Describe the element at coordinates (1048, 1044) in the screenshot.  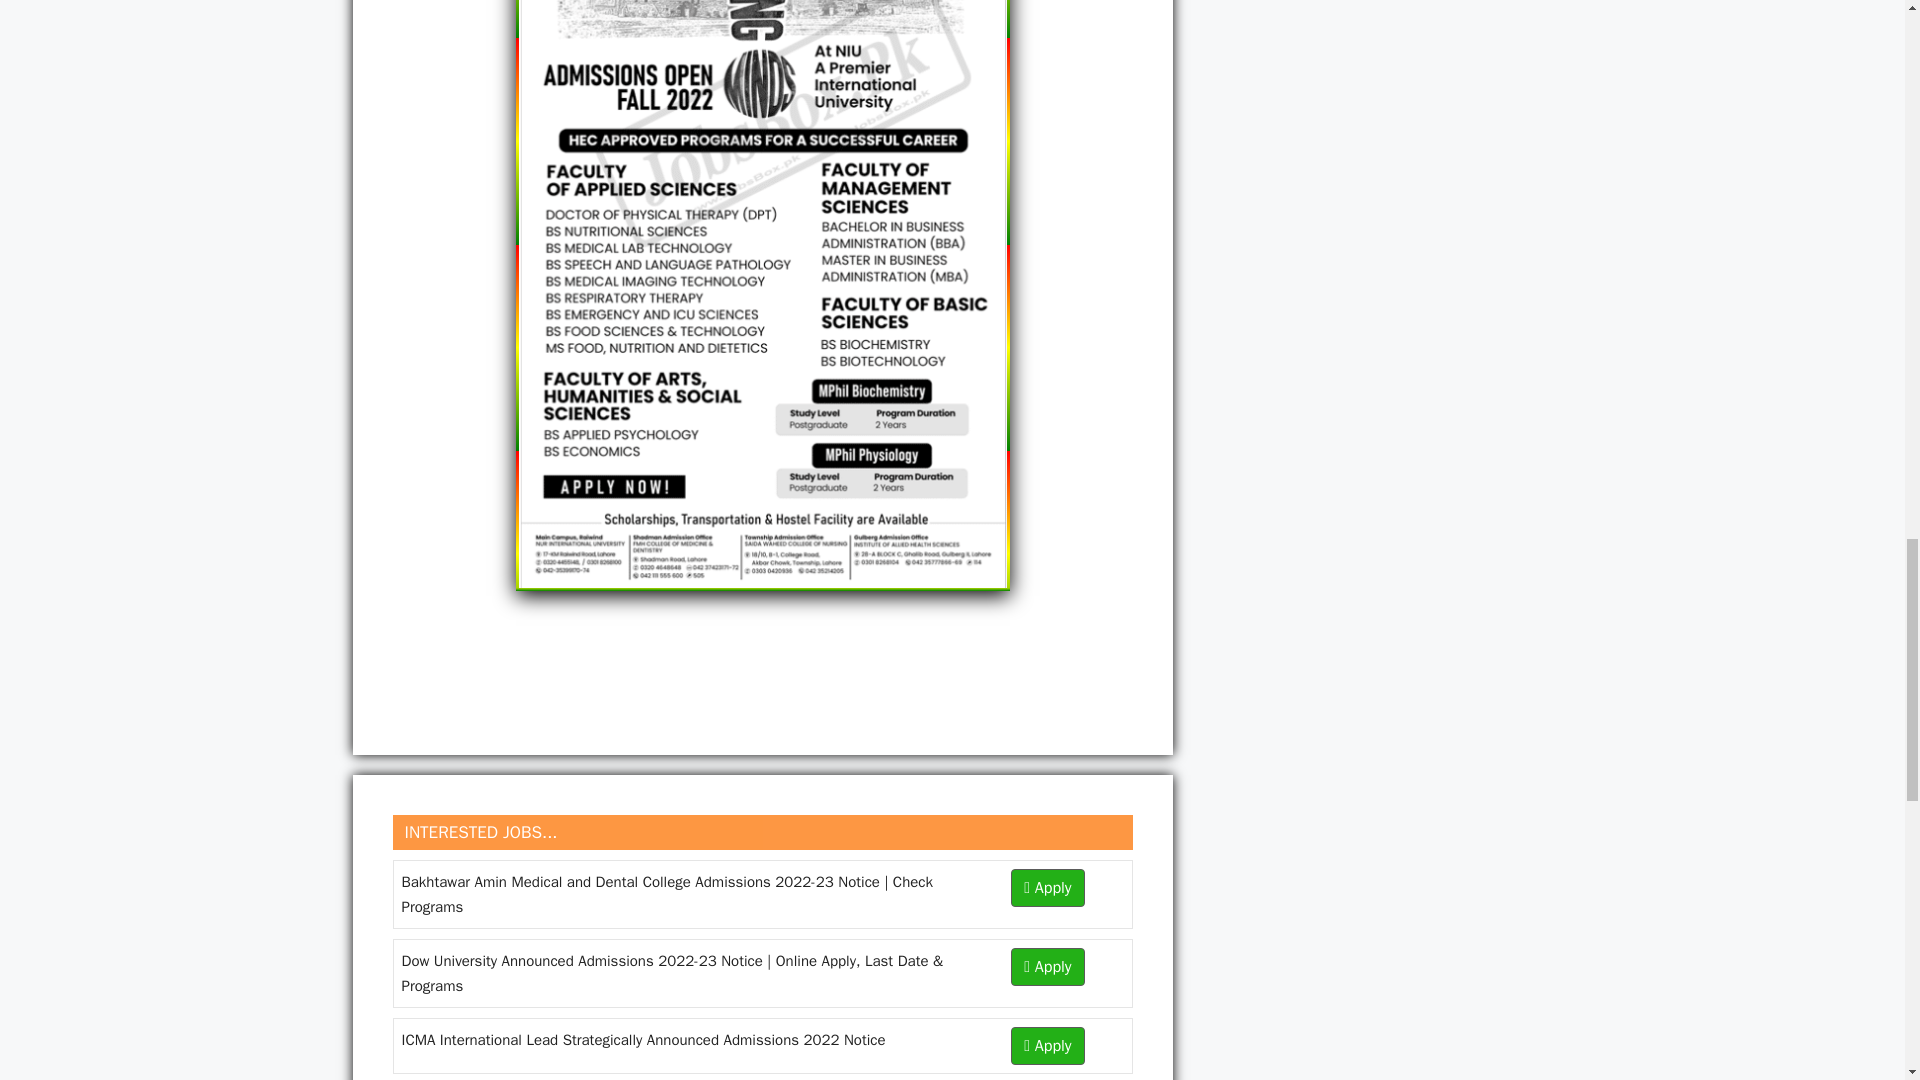
I see `Apply` at that location.